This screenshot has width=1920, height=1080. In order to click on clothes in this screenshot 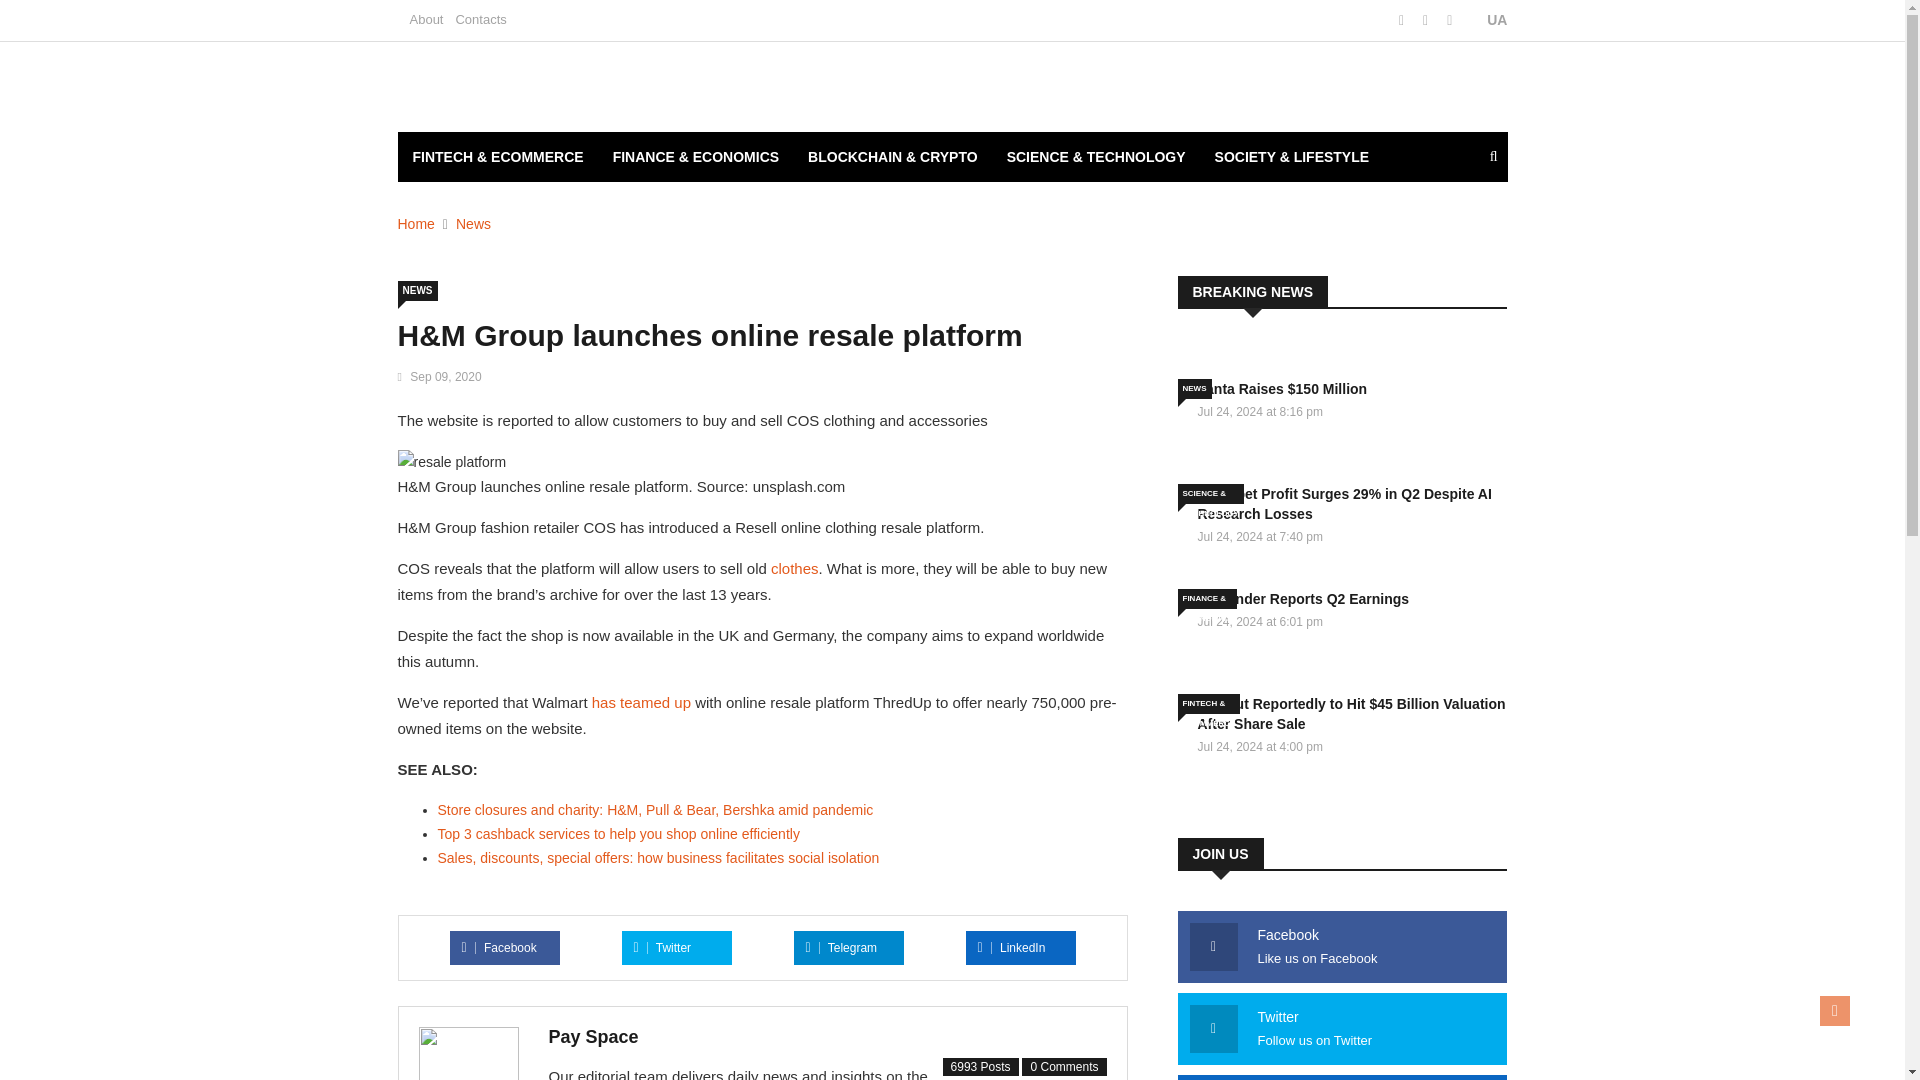, I will do `click(795, 568)`.